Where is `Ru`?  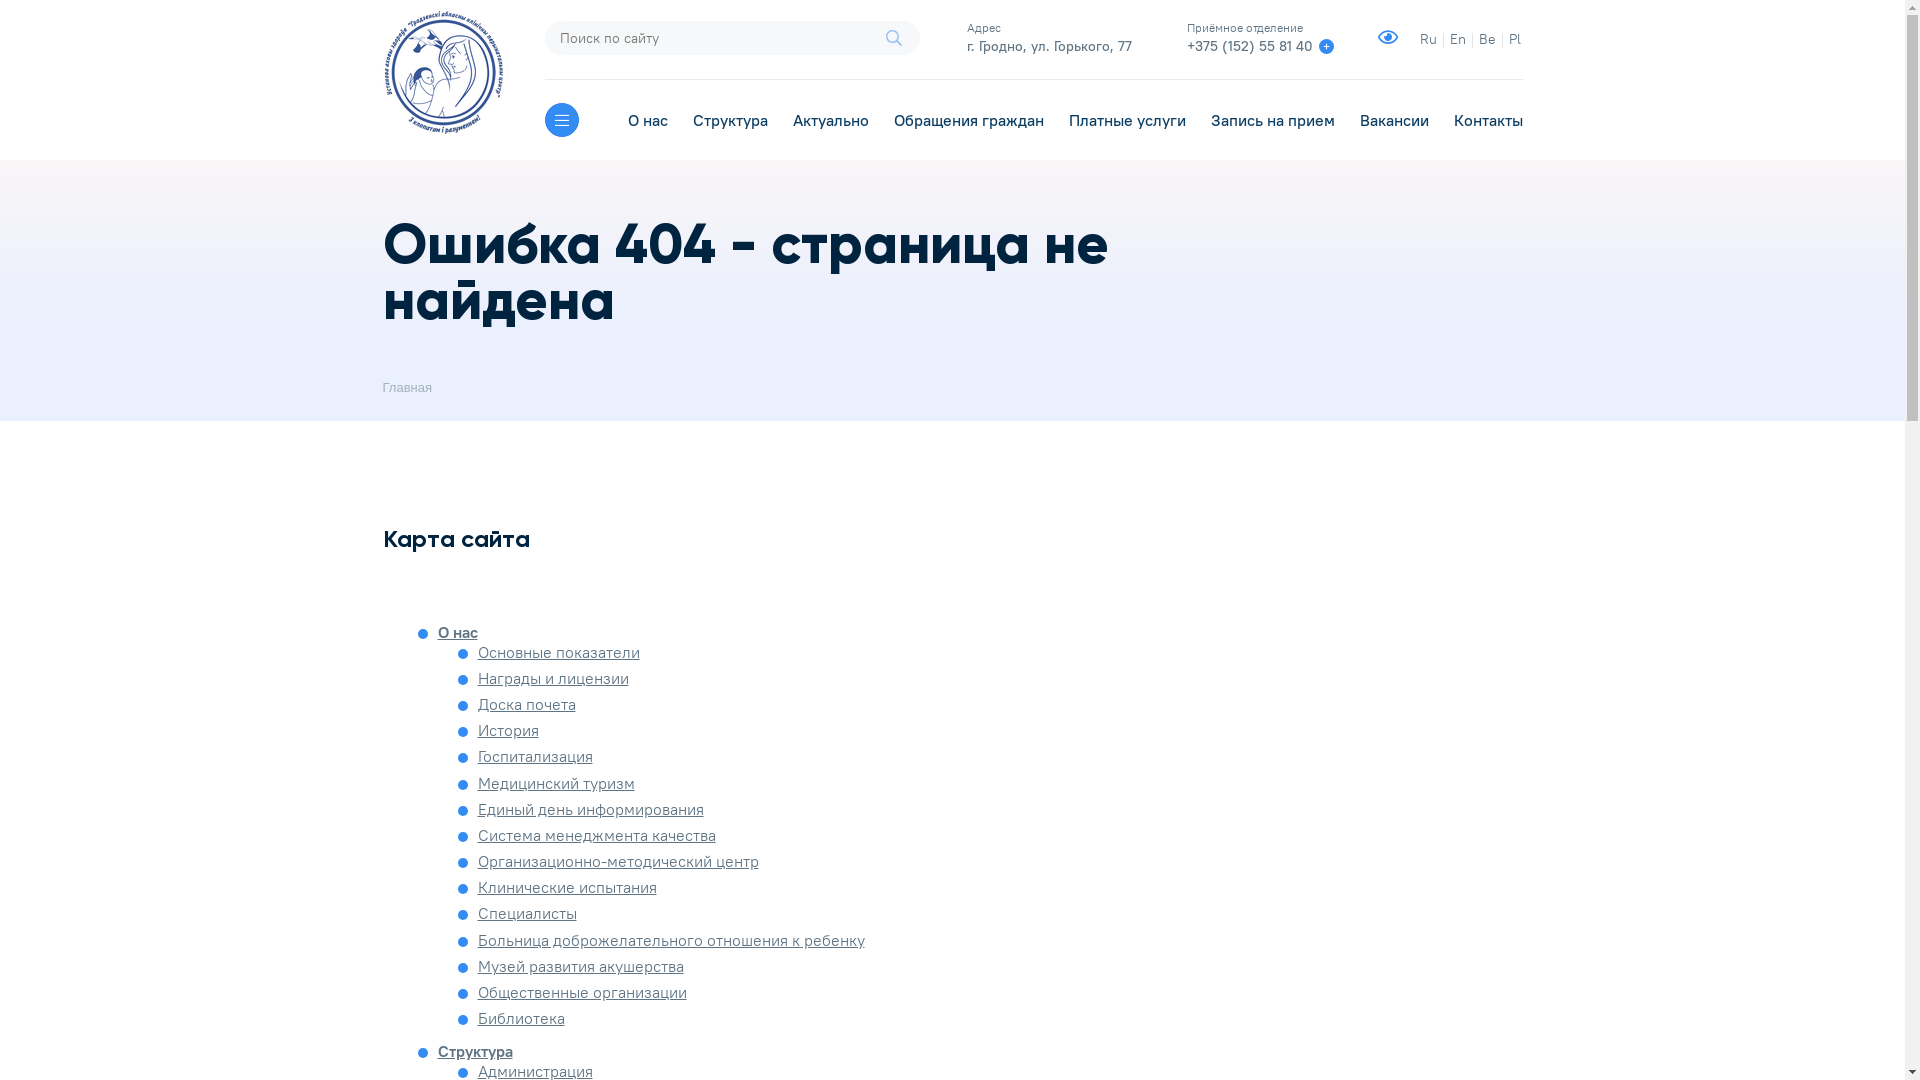
Ru is located at coordinates (1428, 39).